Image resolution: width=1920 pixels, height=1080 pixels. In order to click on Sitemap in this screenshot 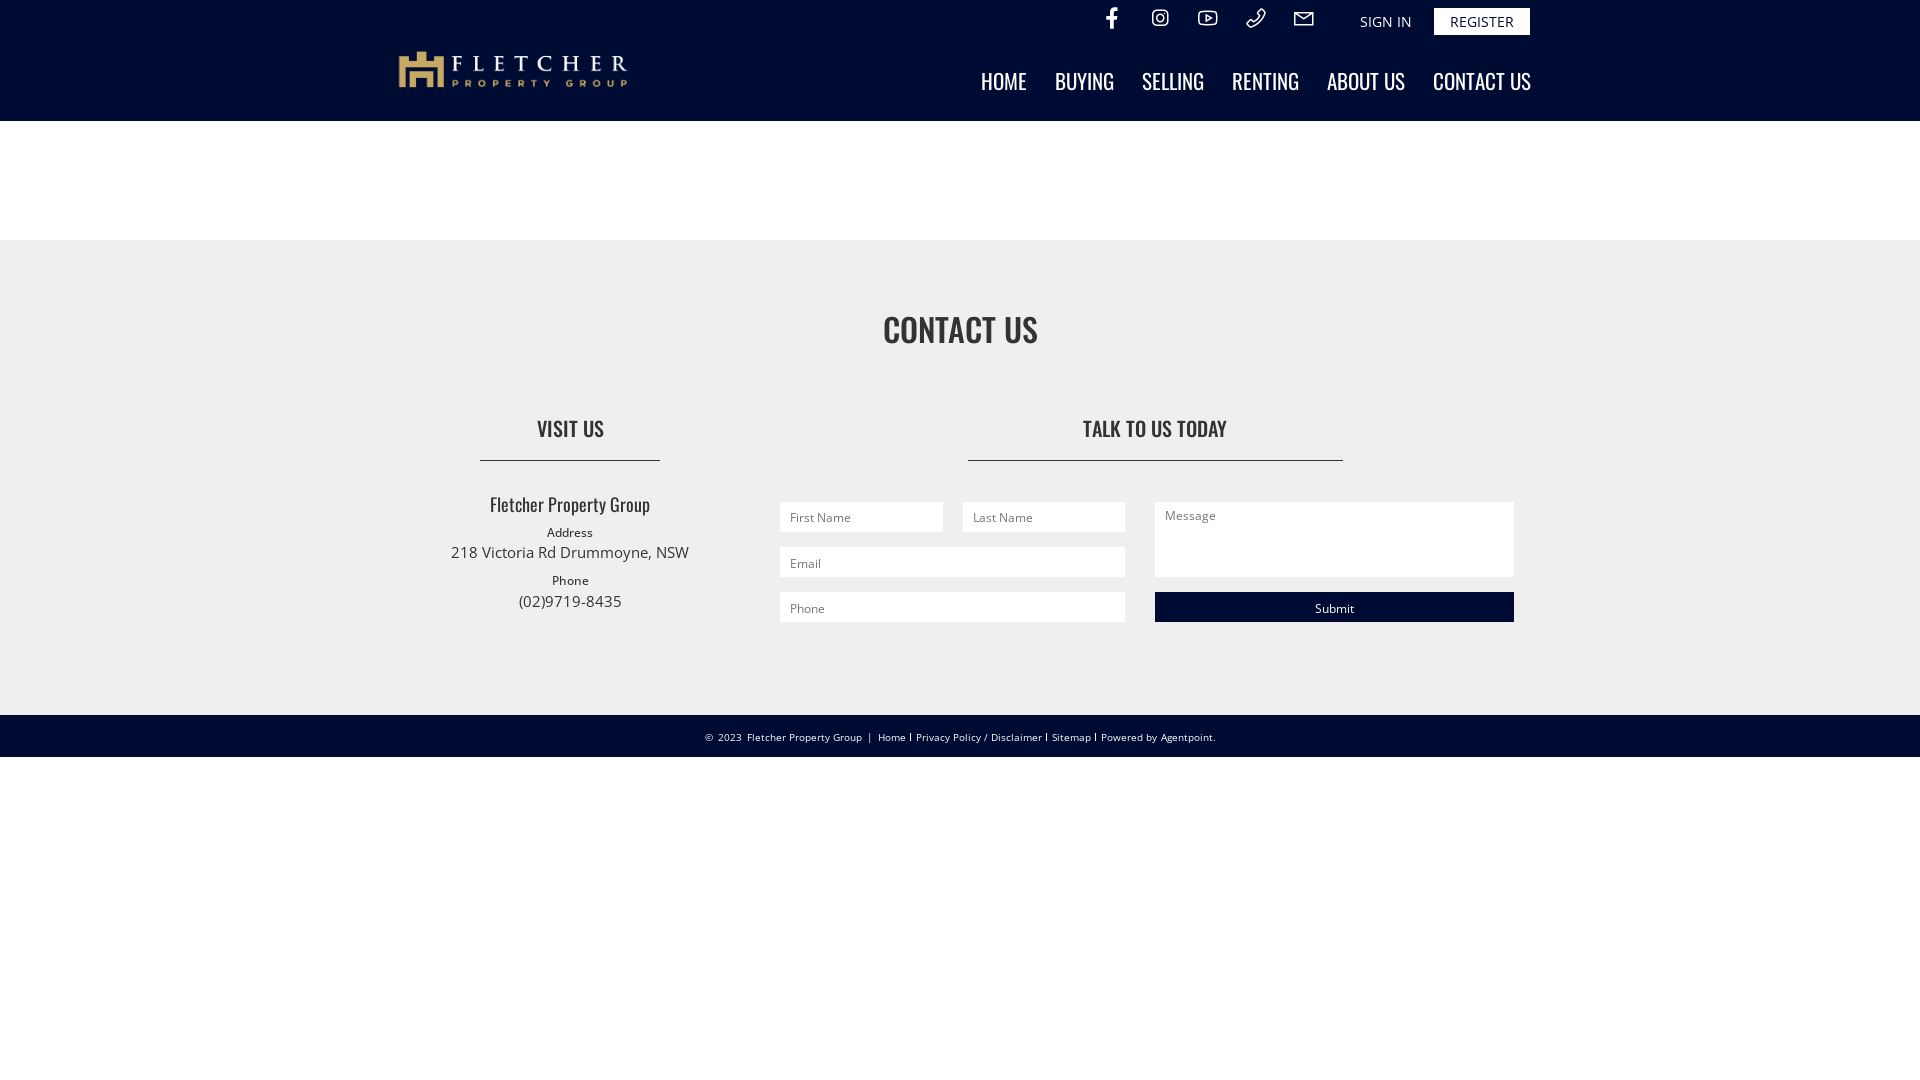, I will do `click(1072, 737)`.